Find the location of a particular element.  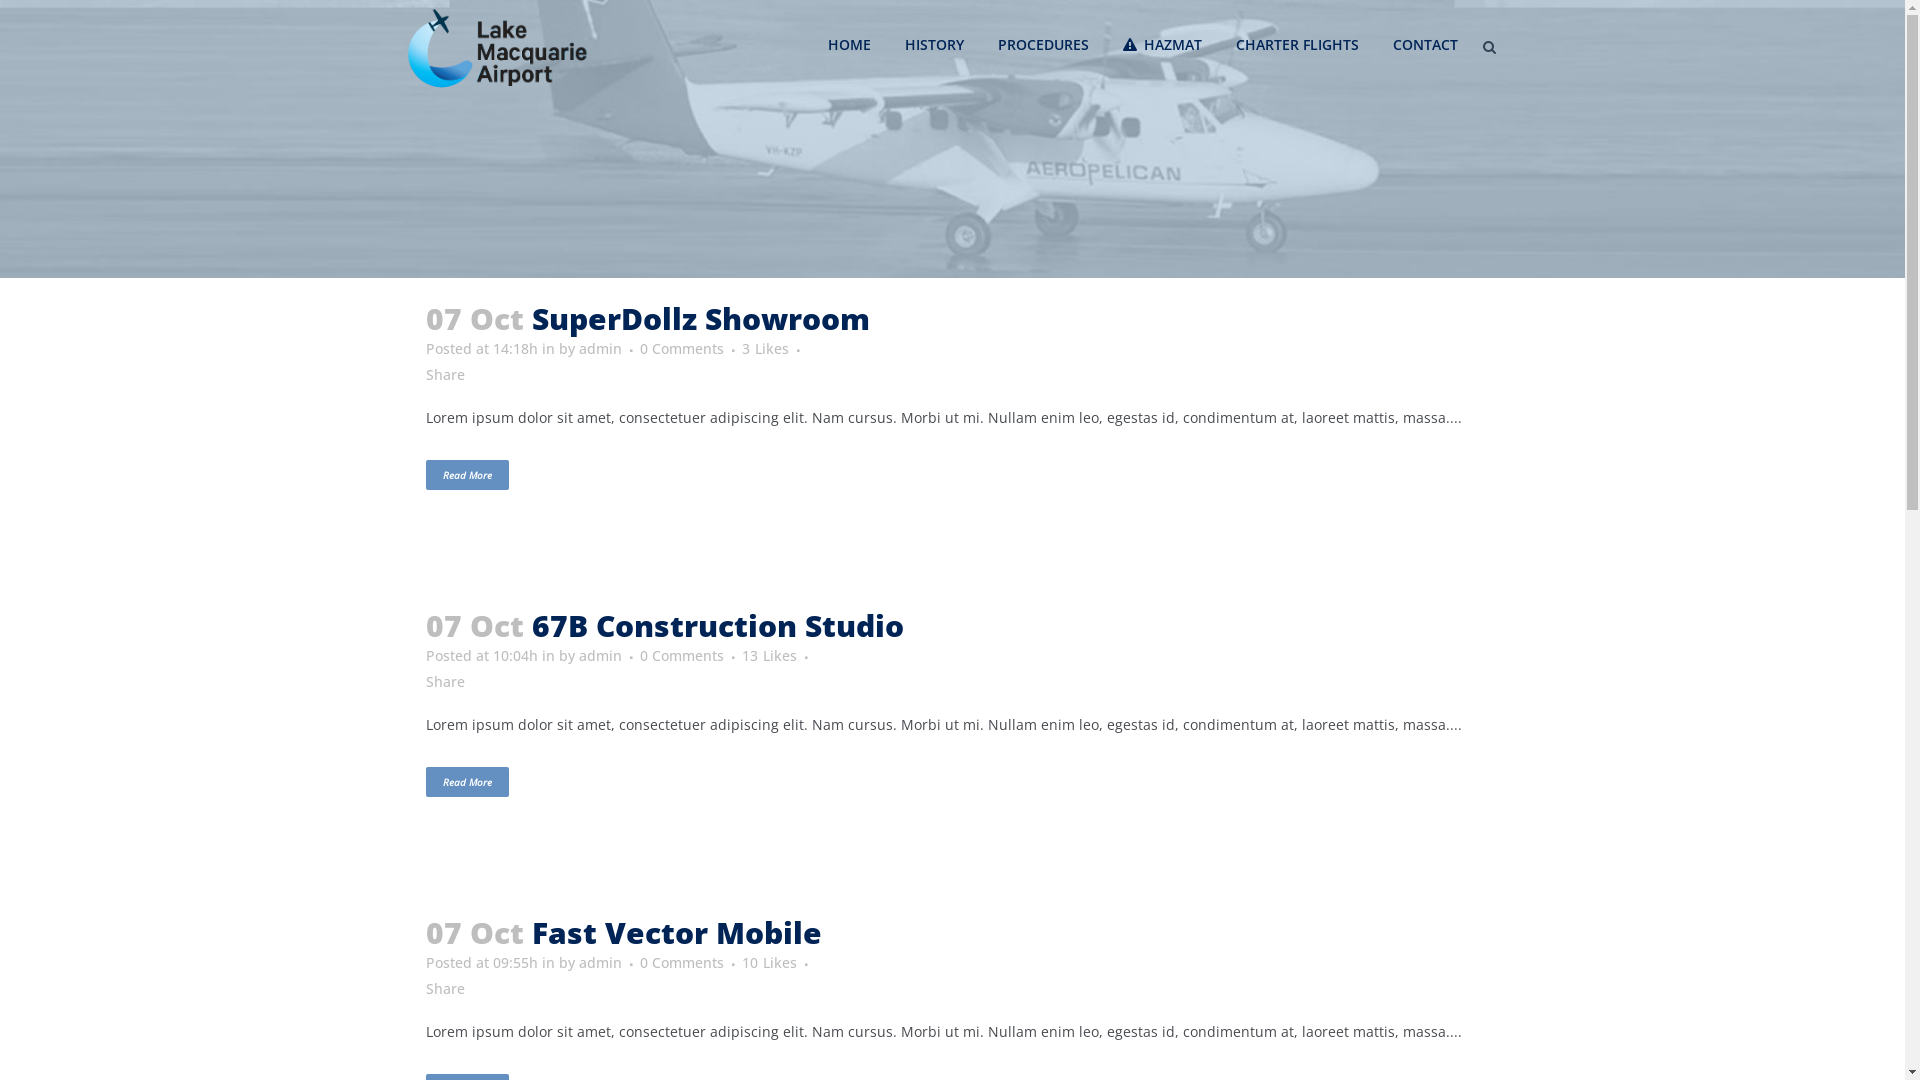

Read More is located at coordinates (467, 782).